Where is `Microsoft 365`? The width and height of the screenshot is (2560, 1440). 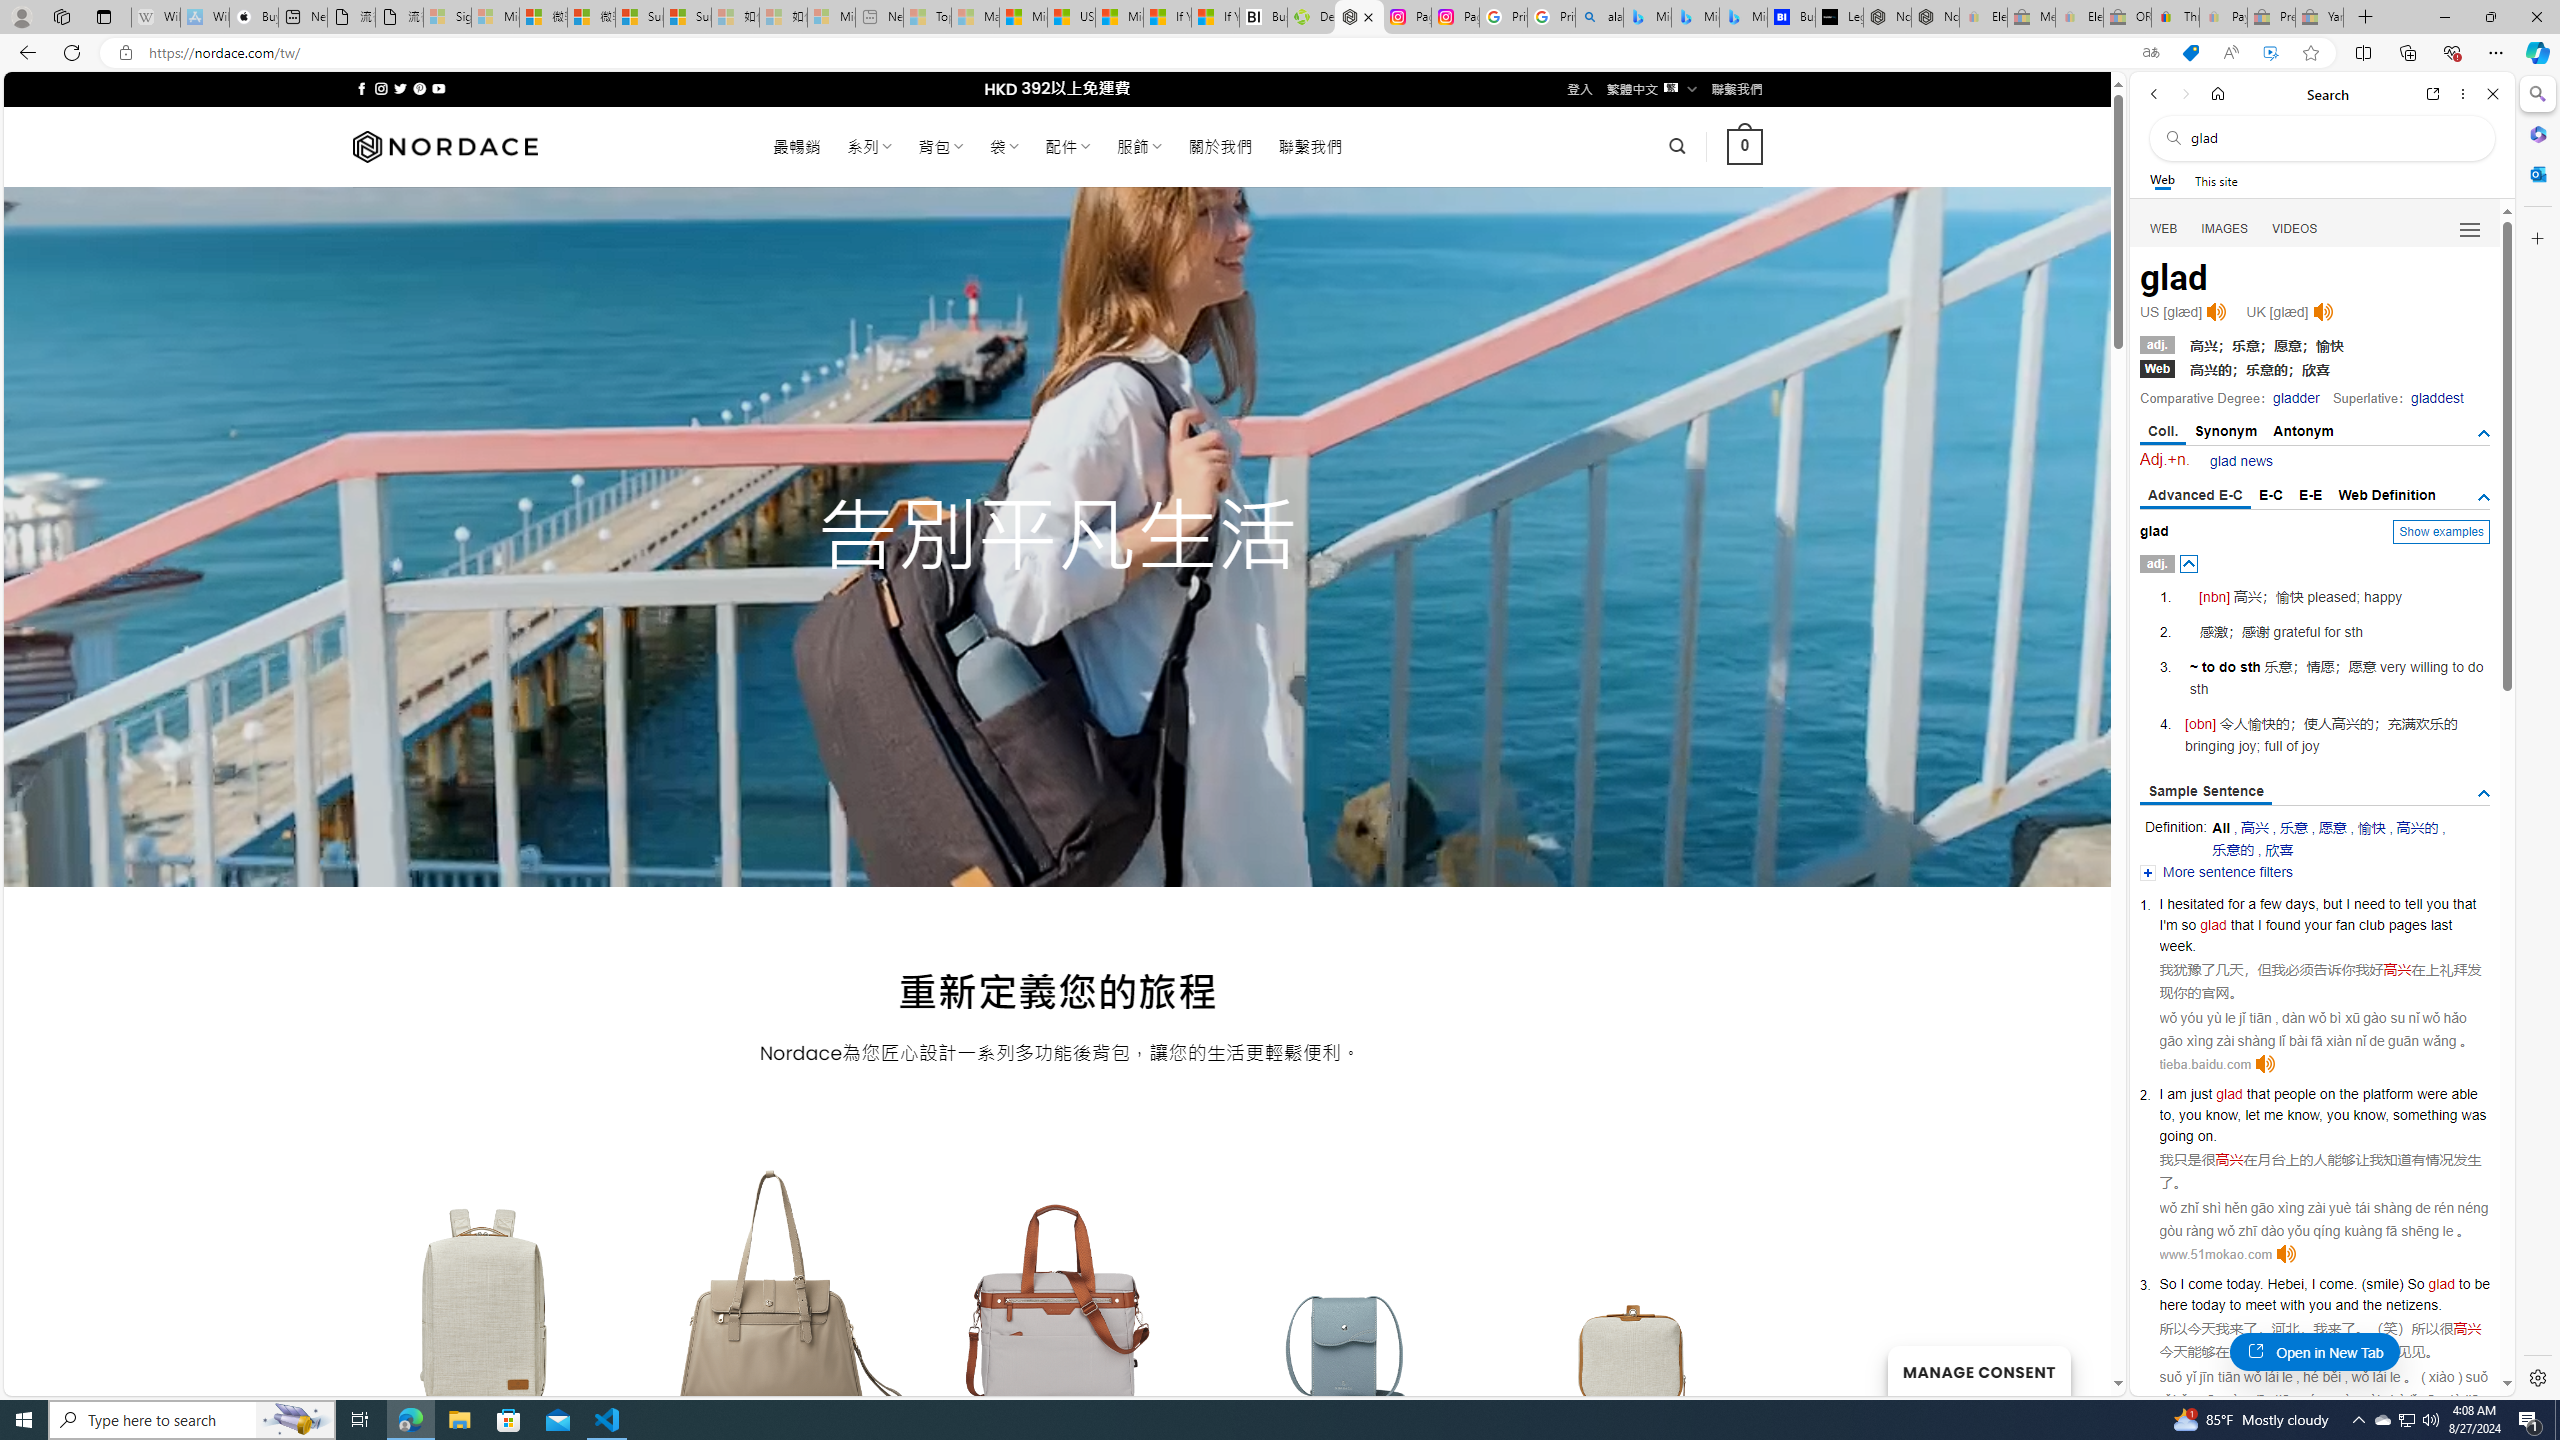 Microsoft 365 is located at coordinates (2536, 134).